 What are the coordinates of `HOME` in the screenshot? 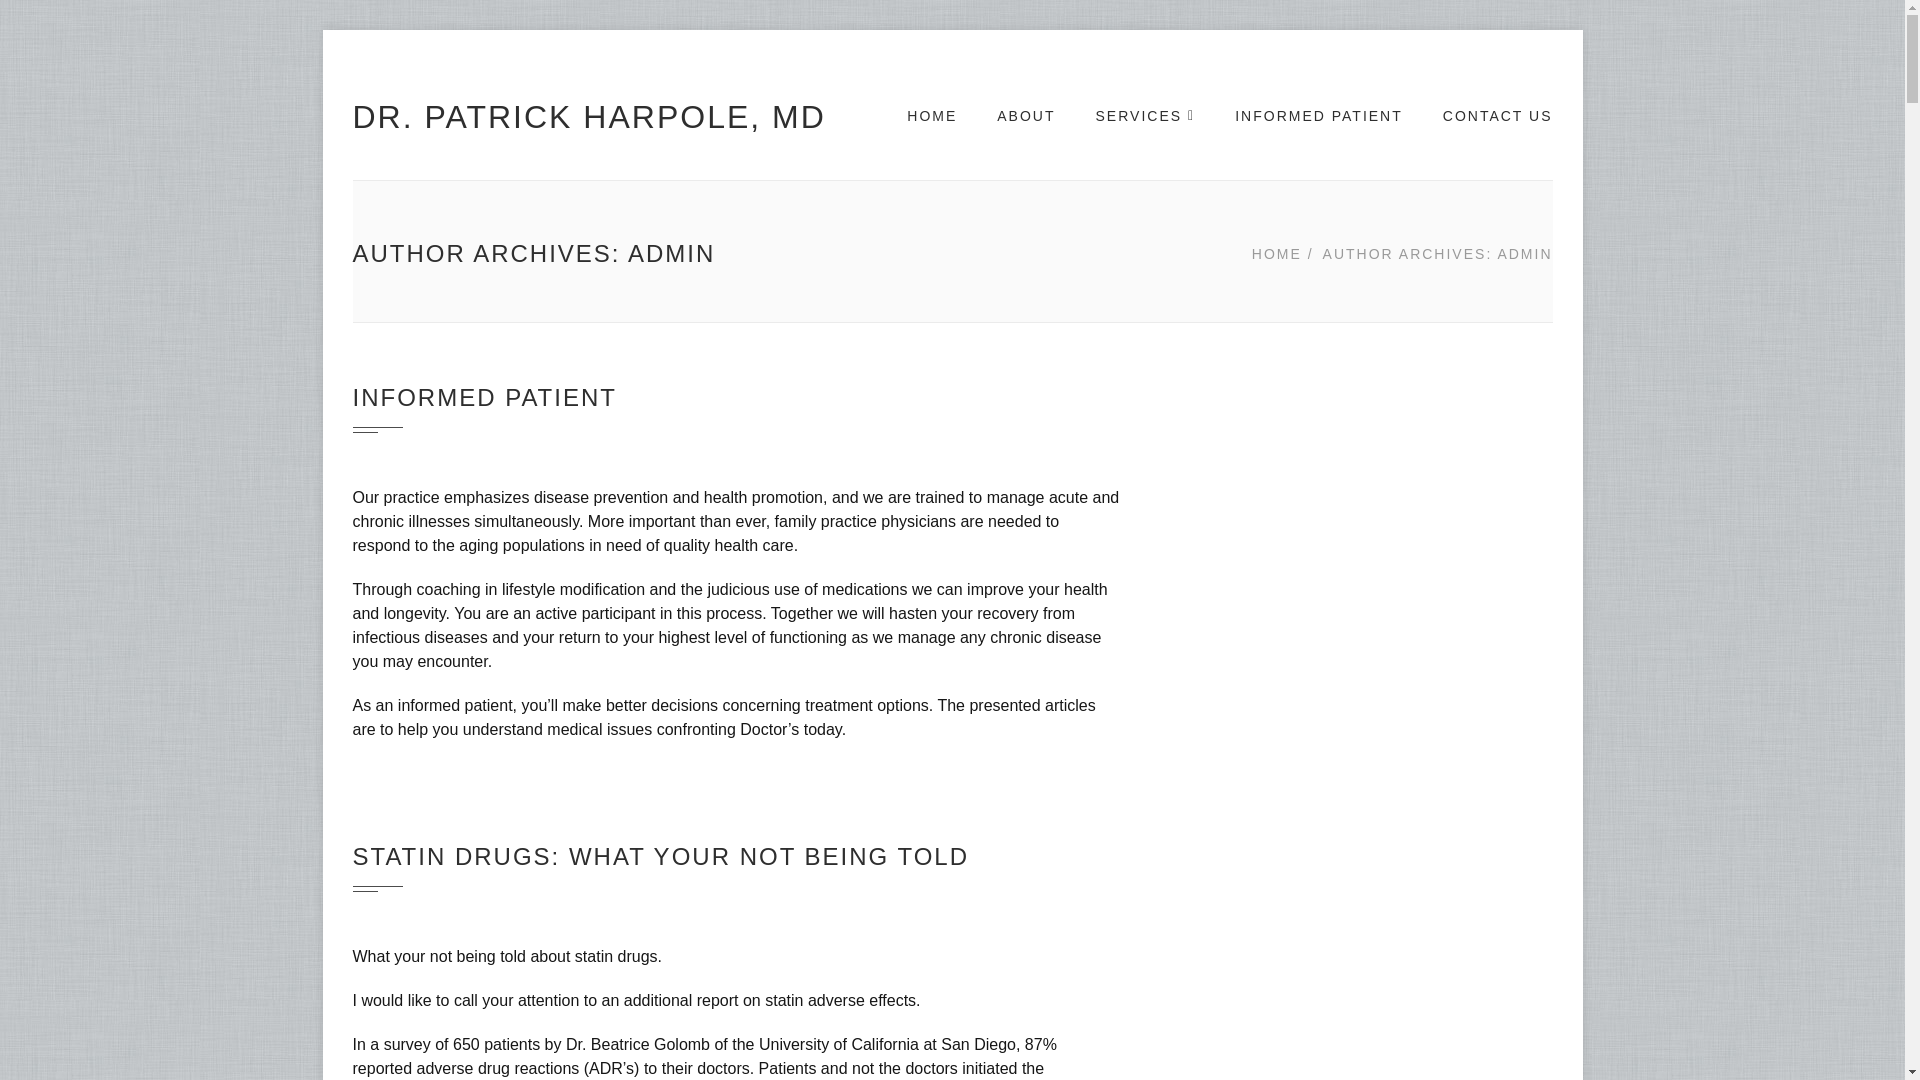 It's located at (1278, 253).